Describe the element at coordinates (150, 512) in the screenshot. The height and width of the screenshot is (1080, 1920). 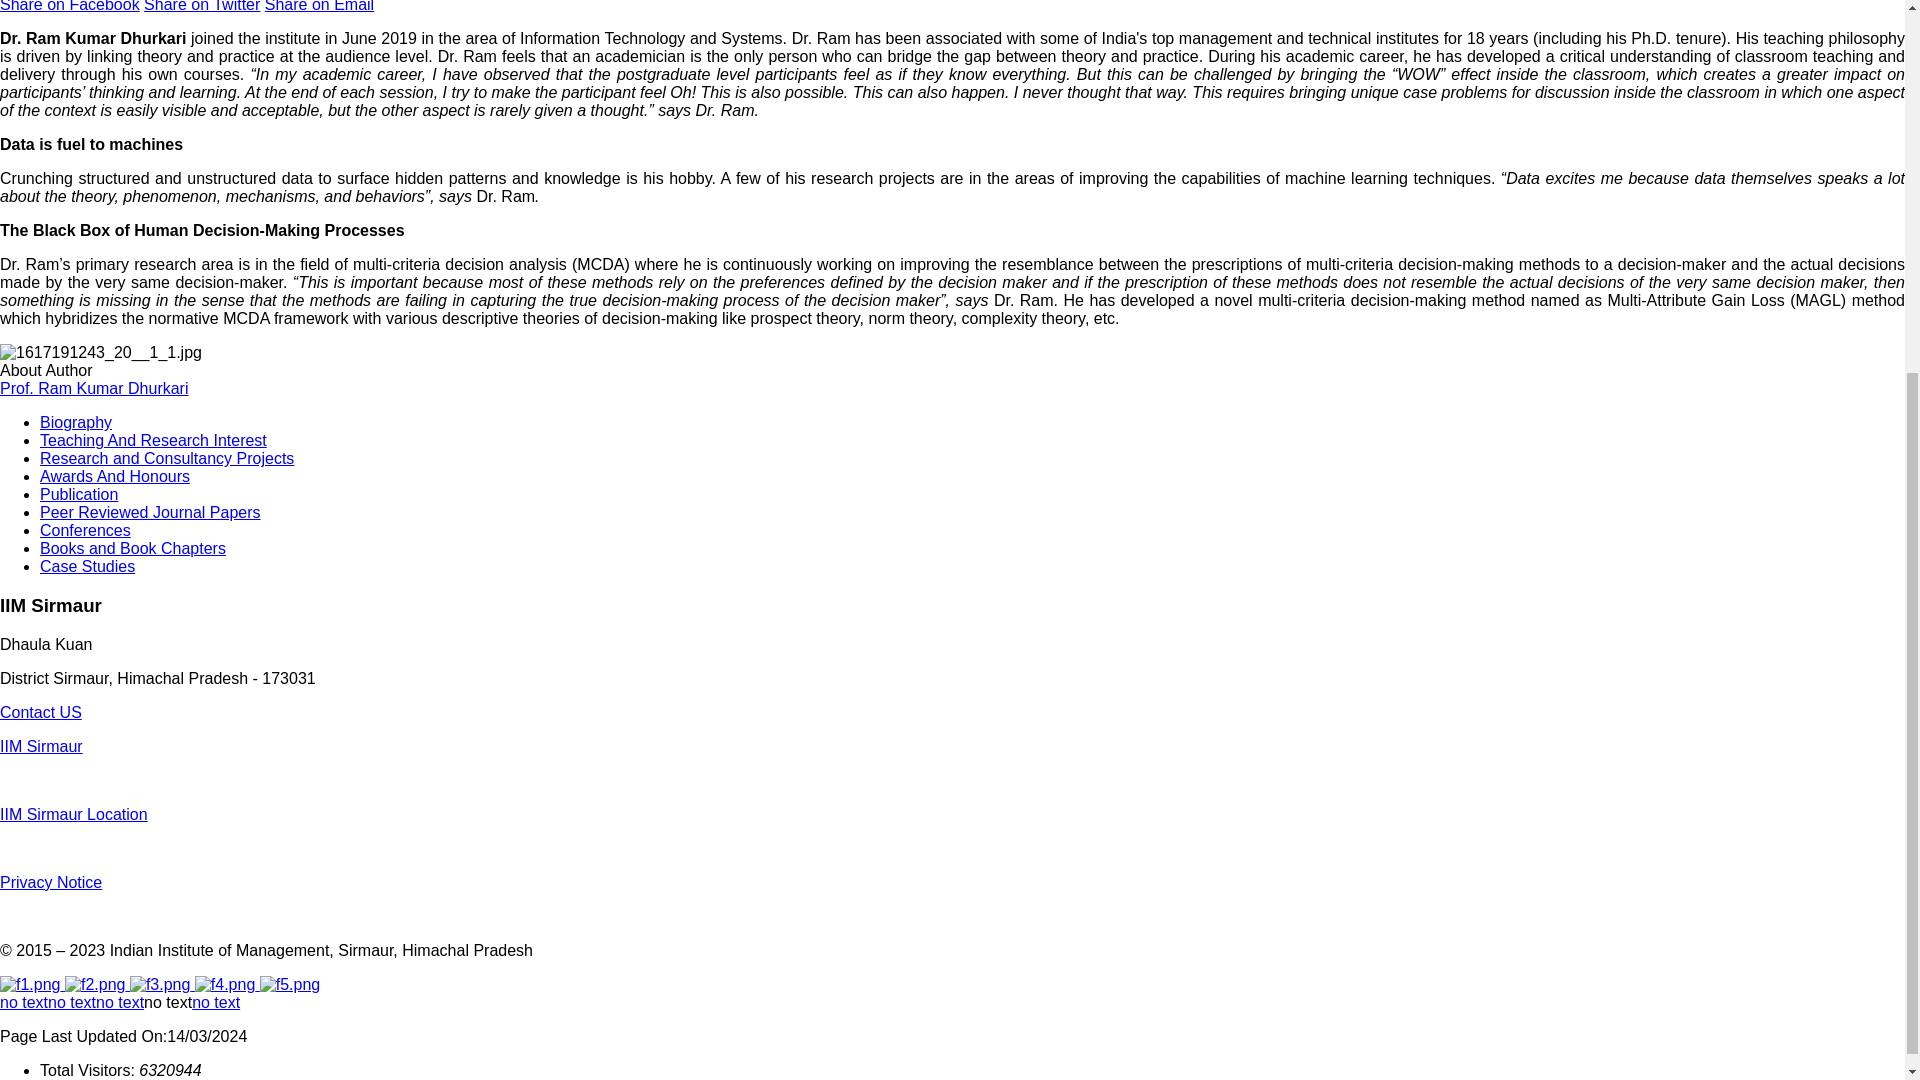
I see `Peer Reviewed Journal Papers` at that location.